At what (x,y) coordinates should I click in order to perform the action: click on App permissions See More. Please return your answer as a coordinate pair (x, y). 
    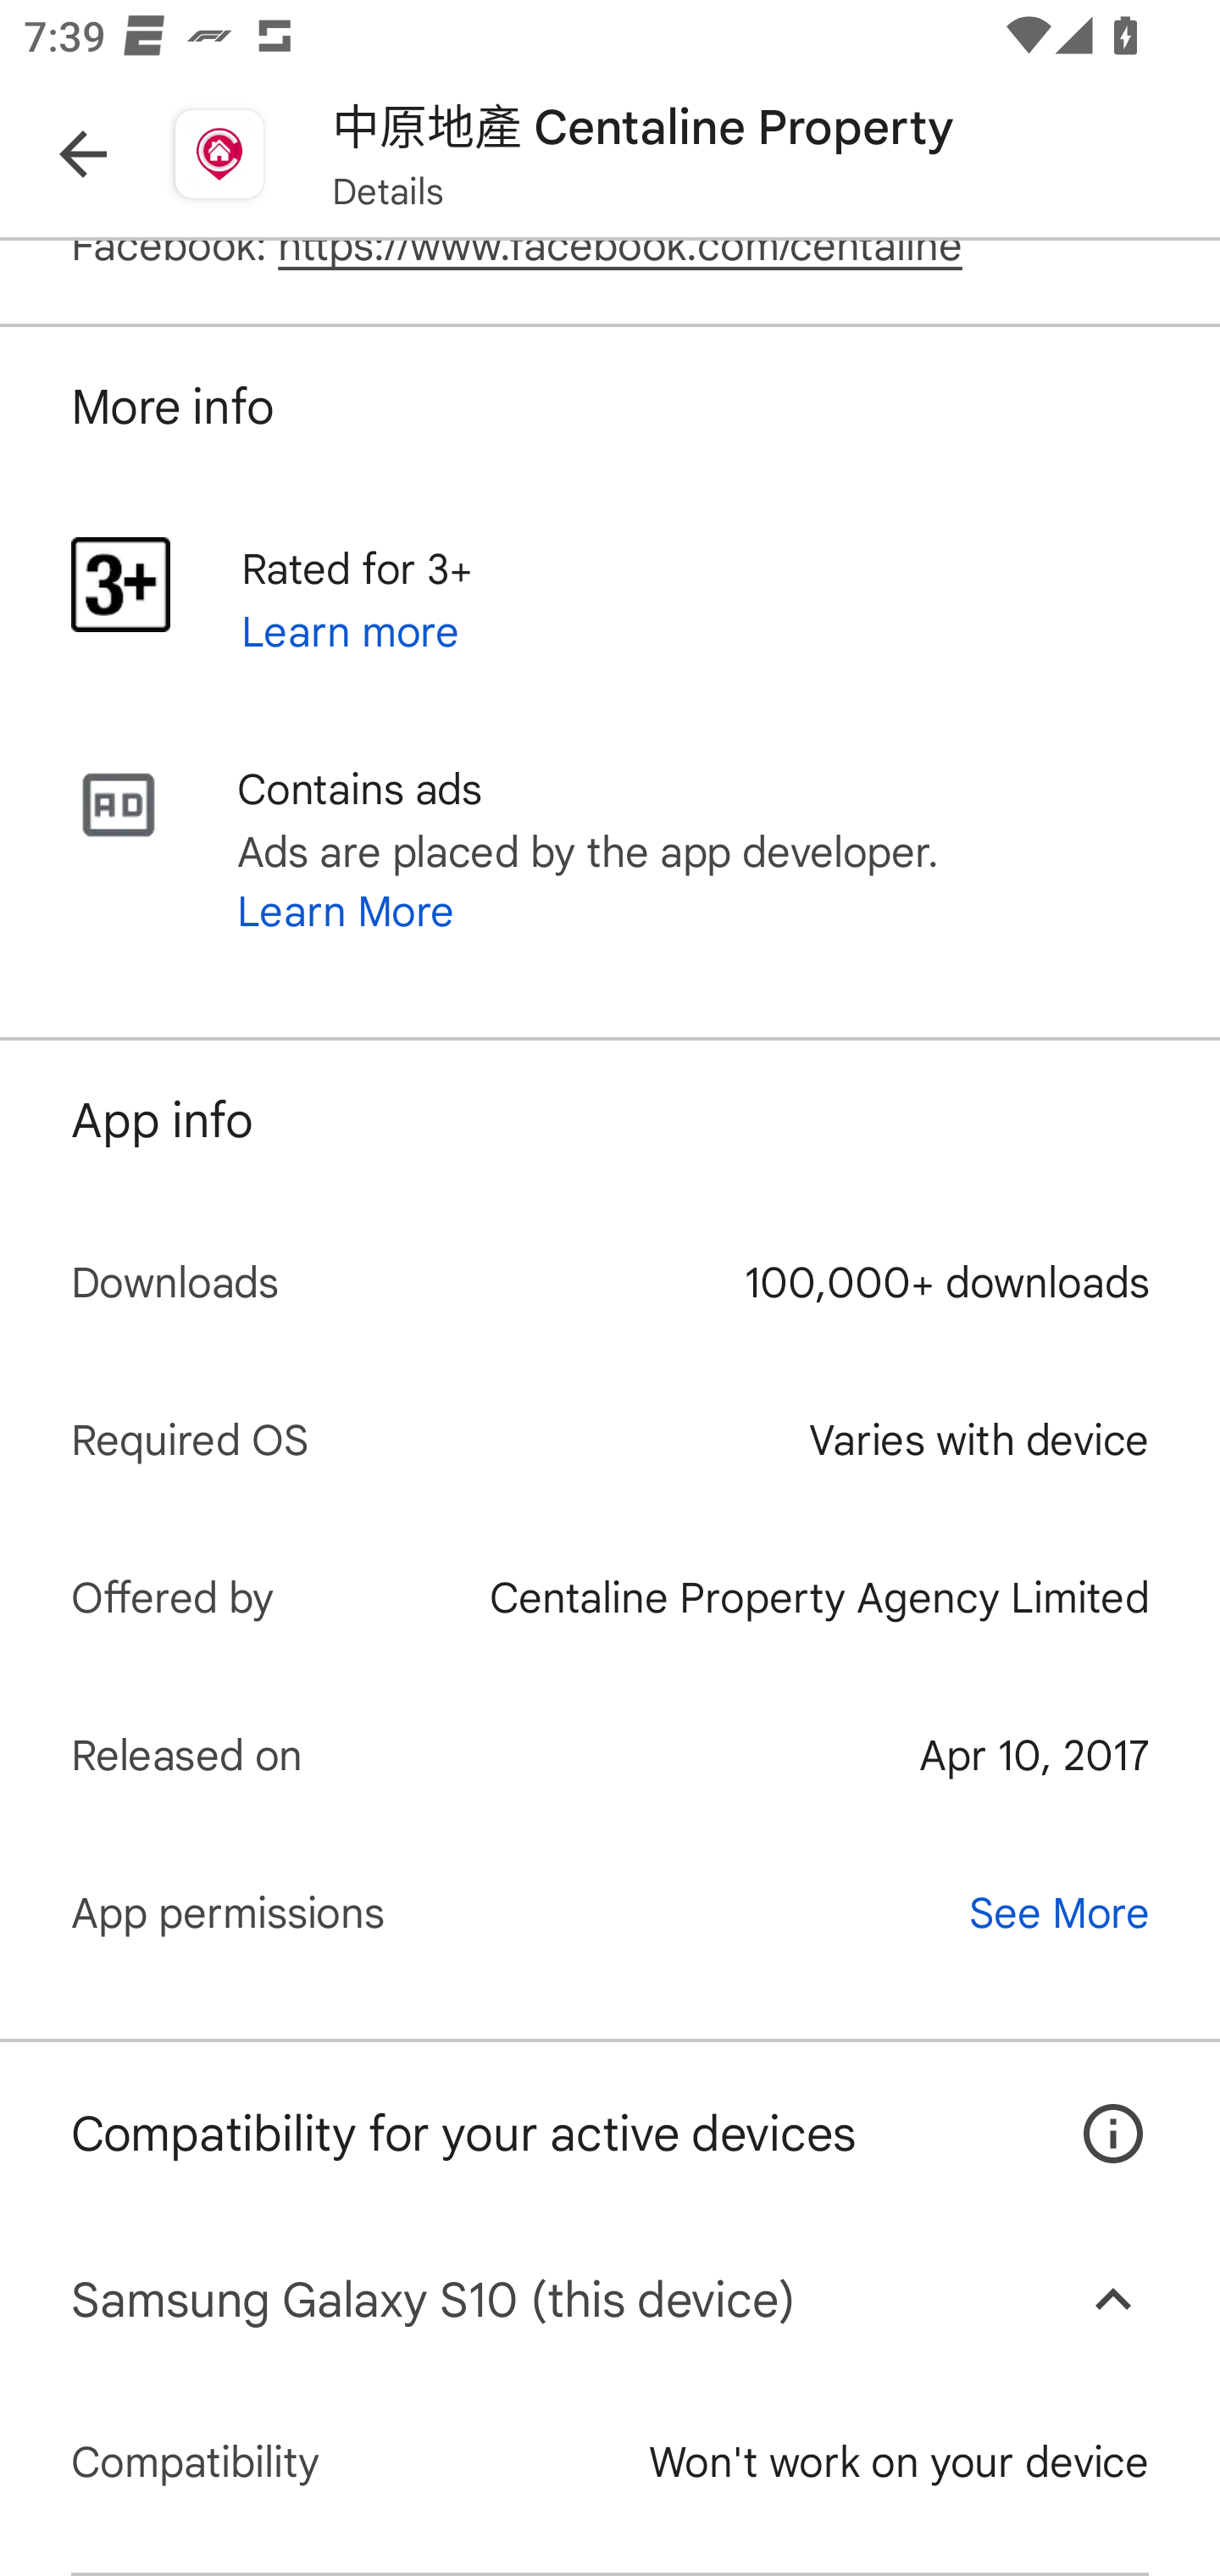
    Looking at the image, I should click on (610, 1912).